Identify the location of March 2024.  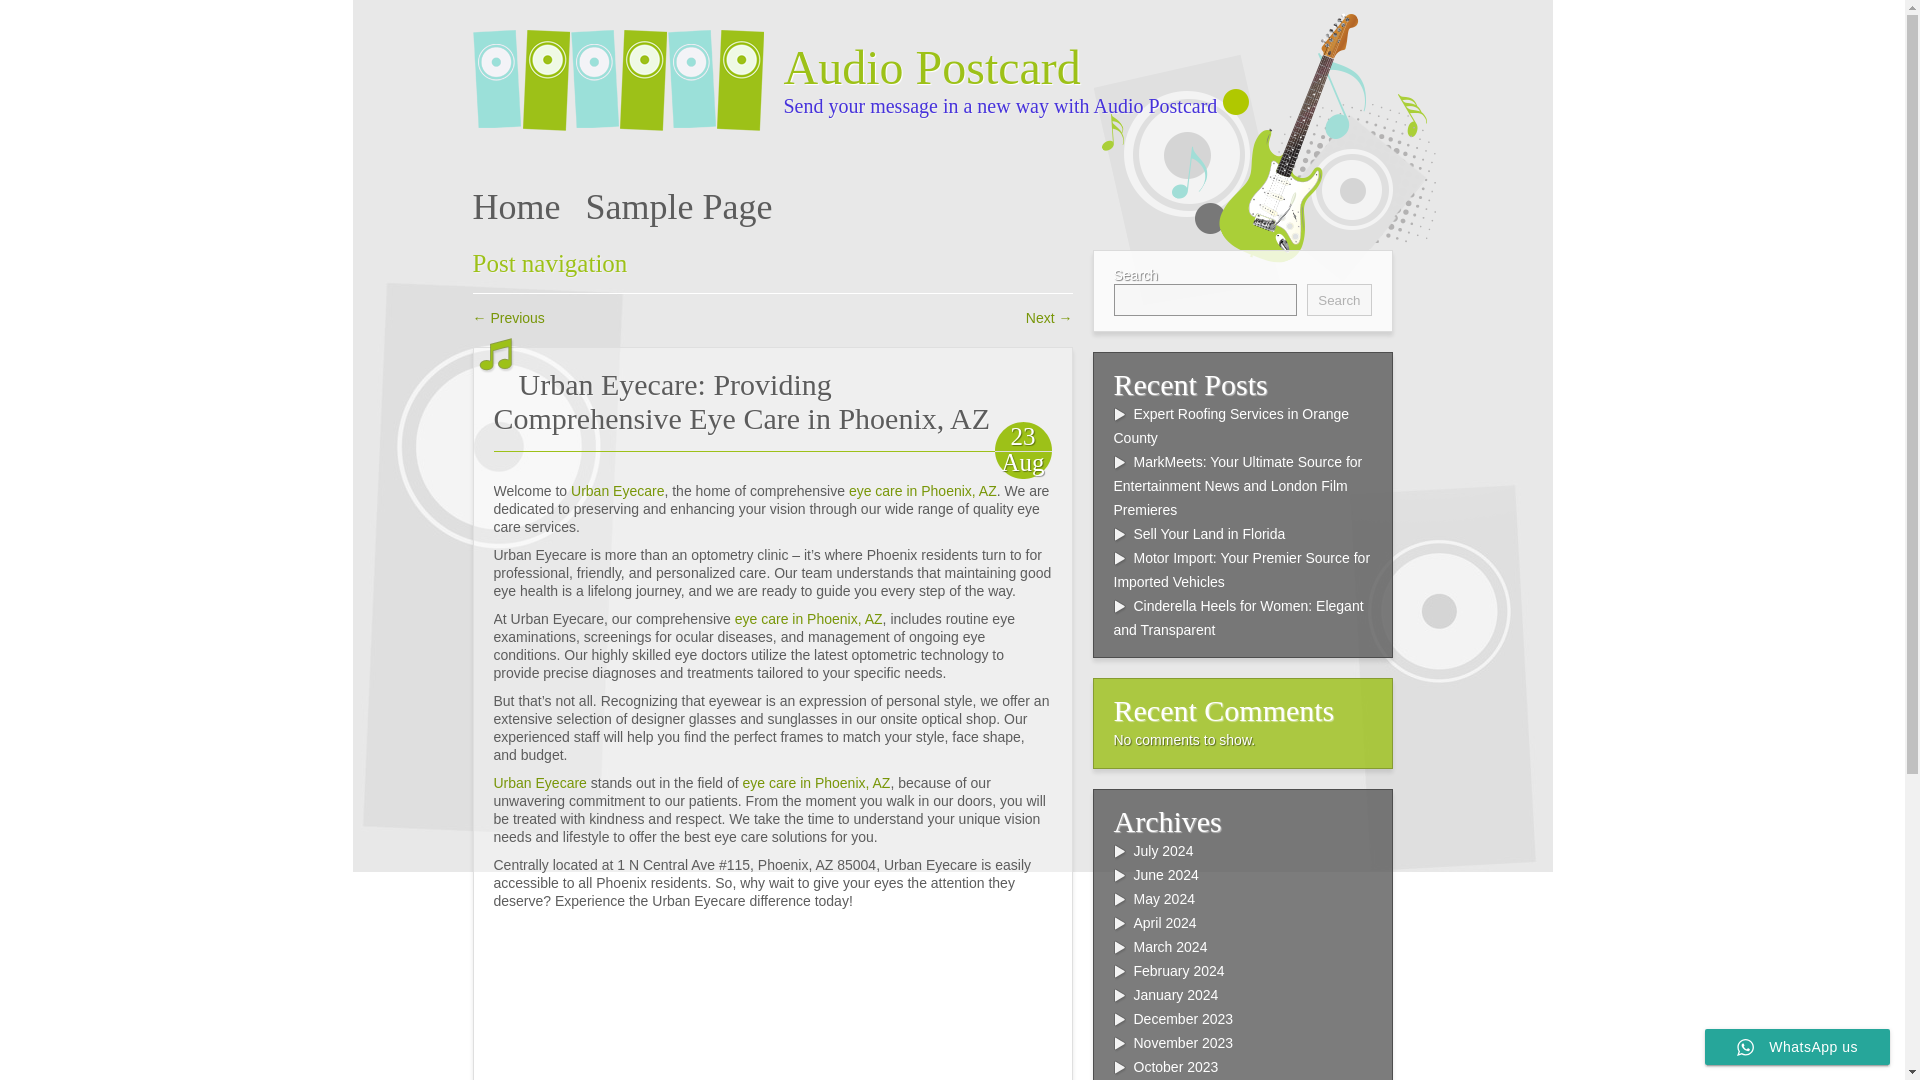
(1170, 946).